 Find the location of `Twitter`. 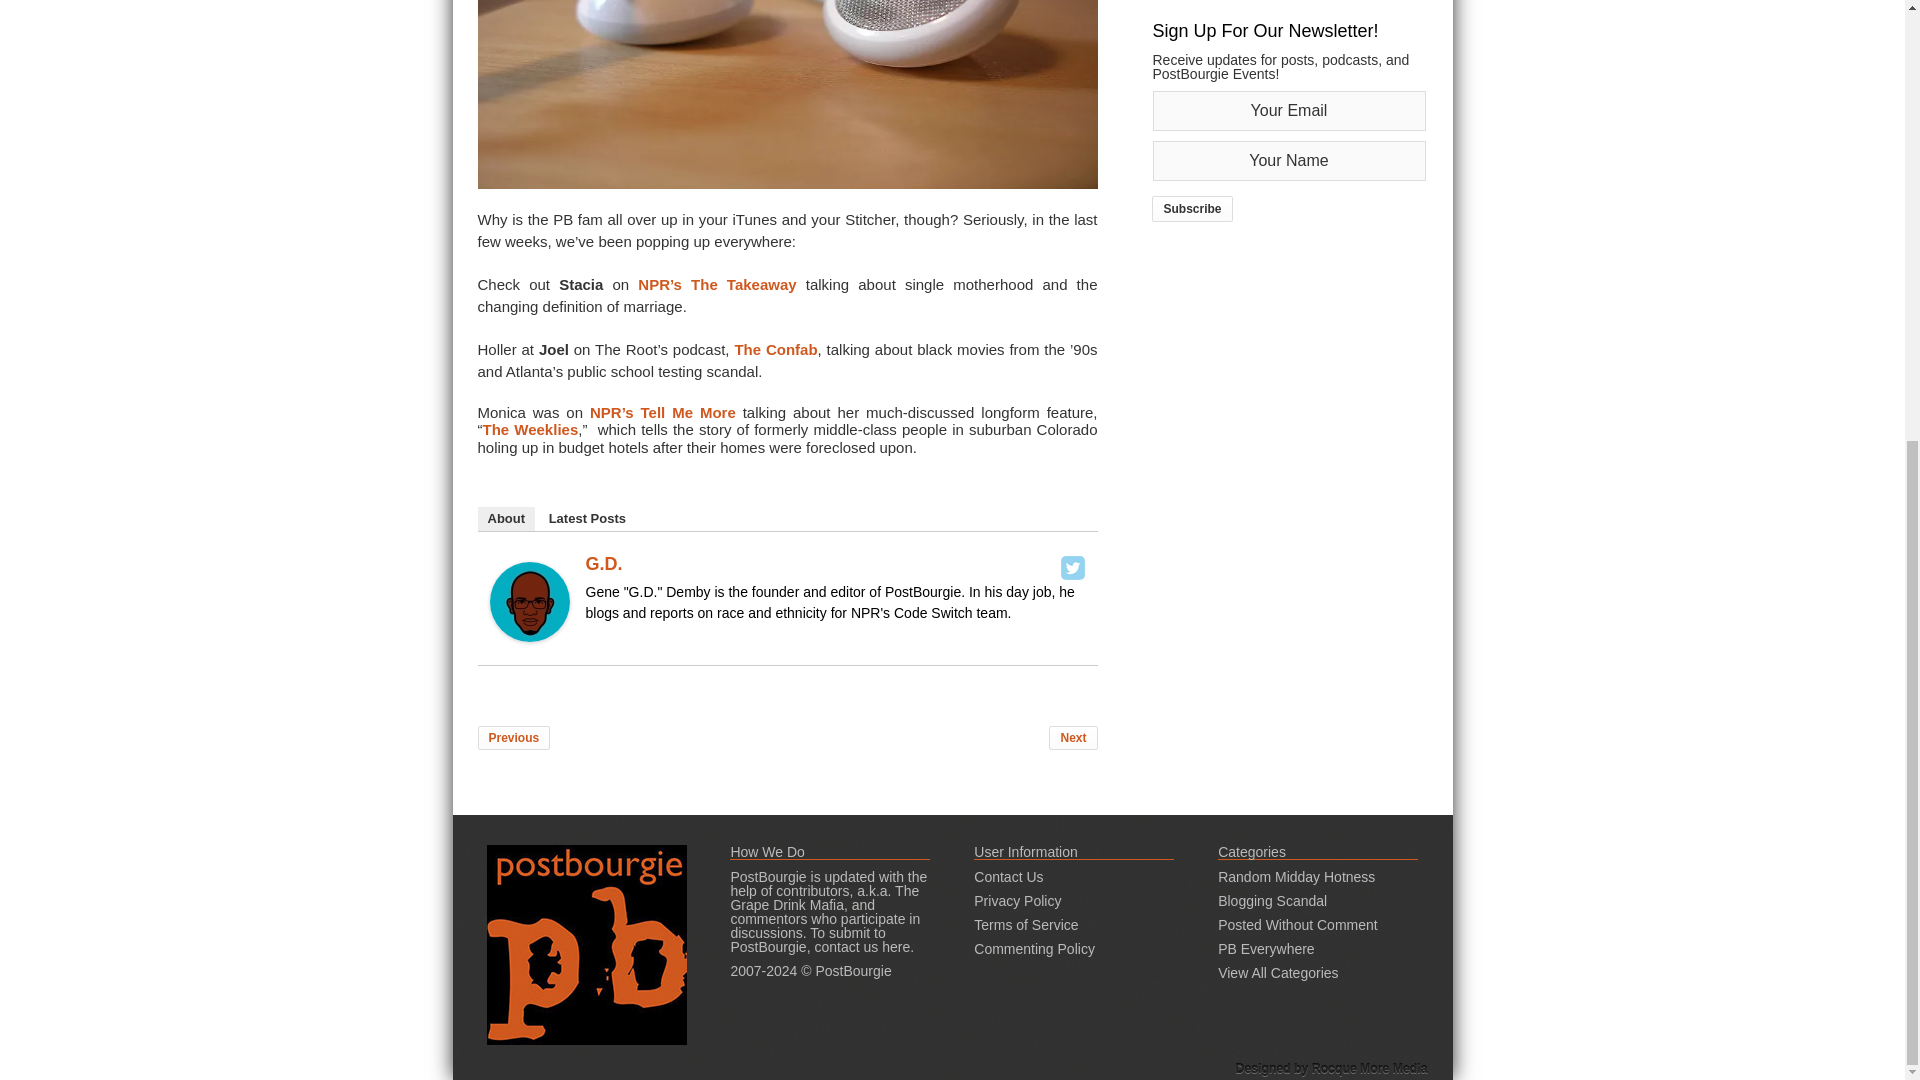

Twitter is located at coordinates (1072, 568).